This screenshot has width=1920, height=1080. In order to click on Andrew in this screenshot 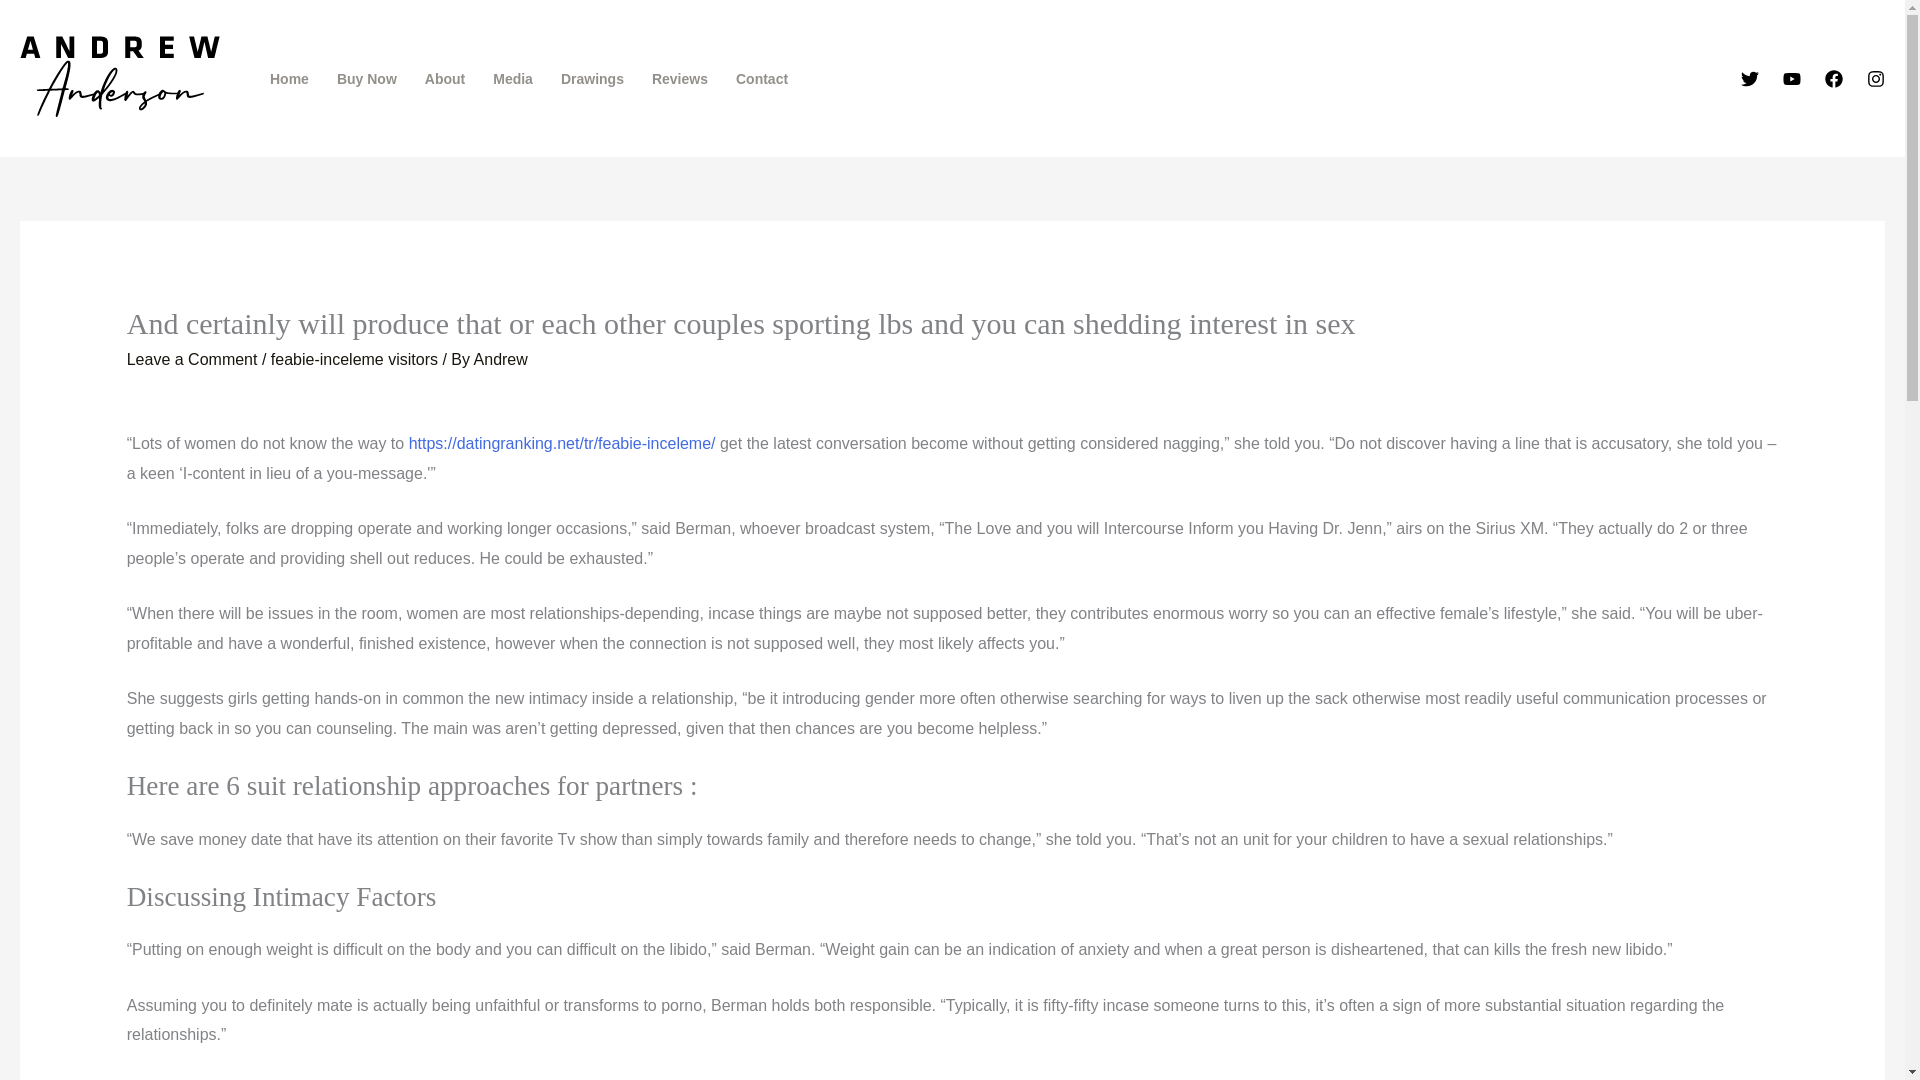, I will do `click(501, 360)`.